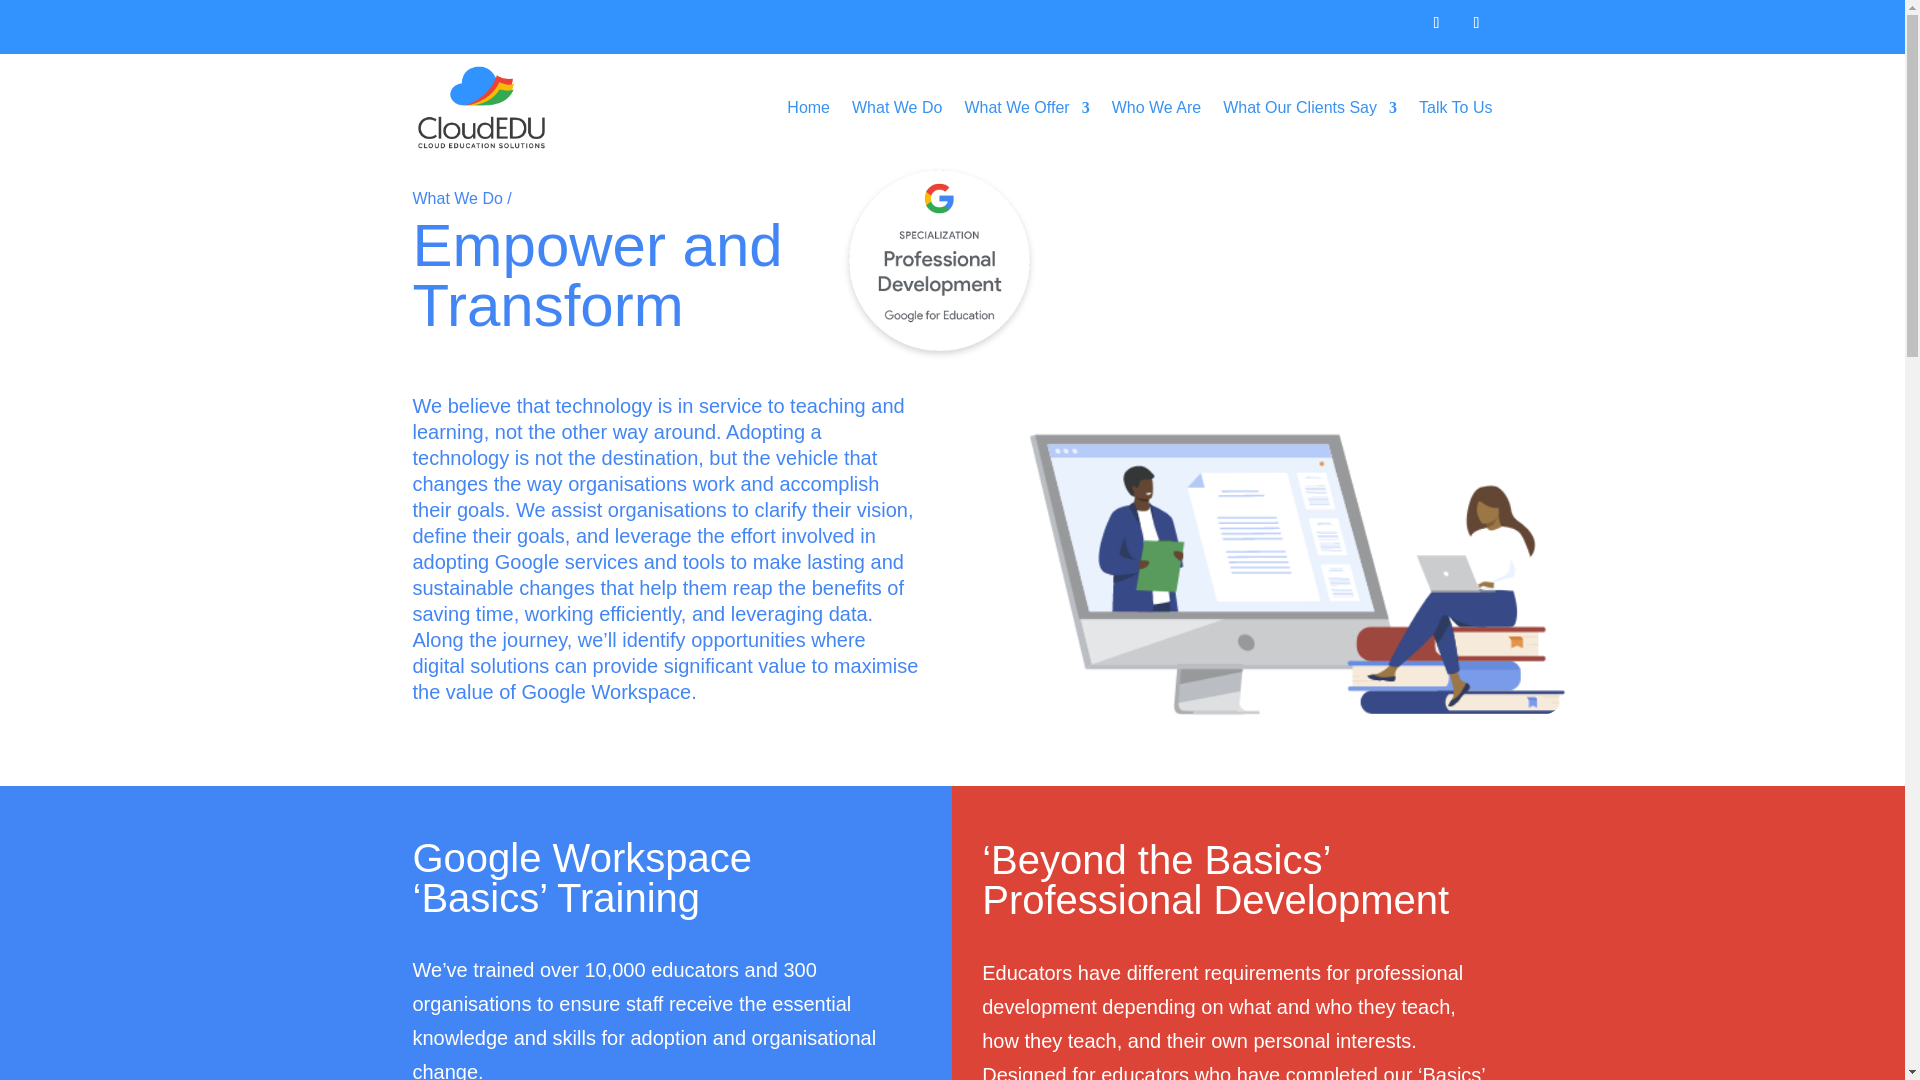 This screenshot has width=1920, height=1080. What do you see at coordinates (1215, 516) in the screenshot?
I see `CloudEdu - Empower and Transform` at bounding box center [1215, 516].